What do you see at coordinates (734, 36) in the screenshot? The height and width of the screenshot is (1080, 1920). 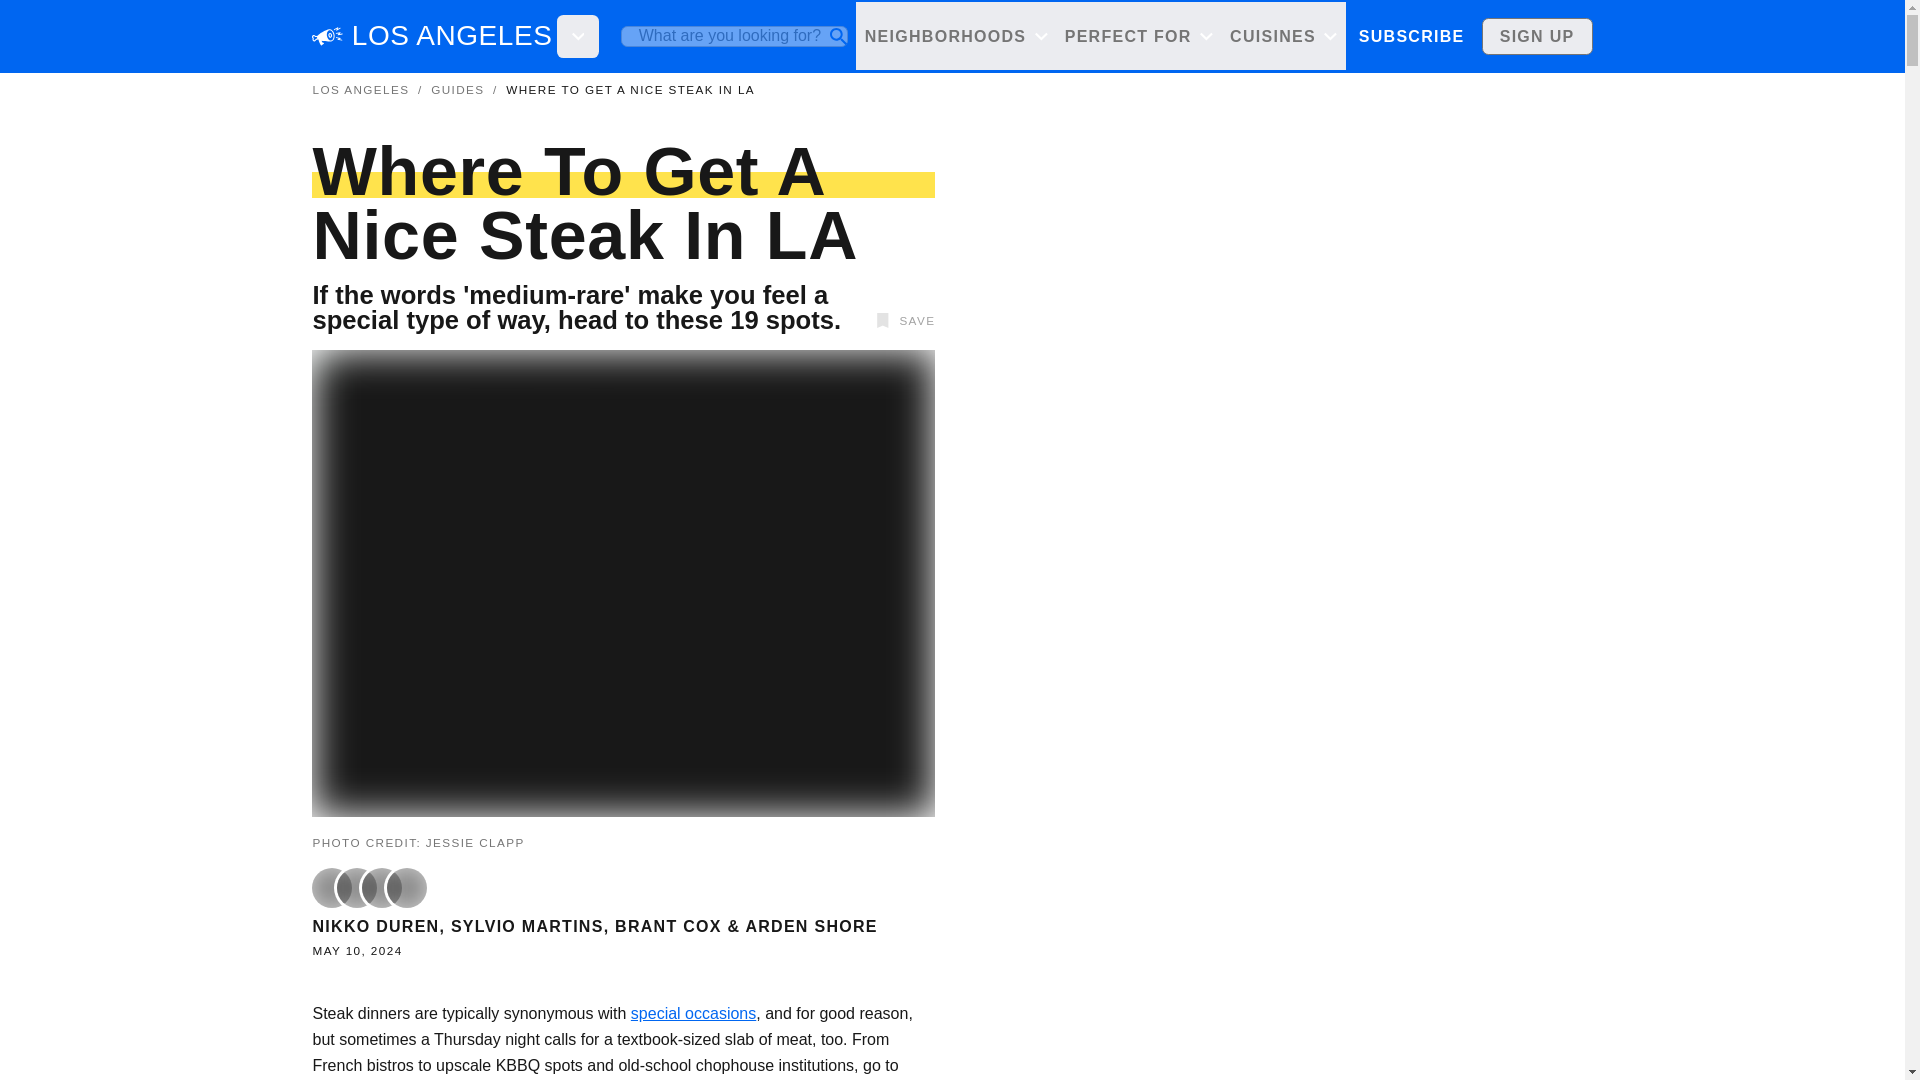 I see `What are you looking for?` at bounding box center [734, 36].